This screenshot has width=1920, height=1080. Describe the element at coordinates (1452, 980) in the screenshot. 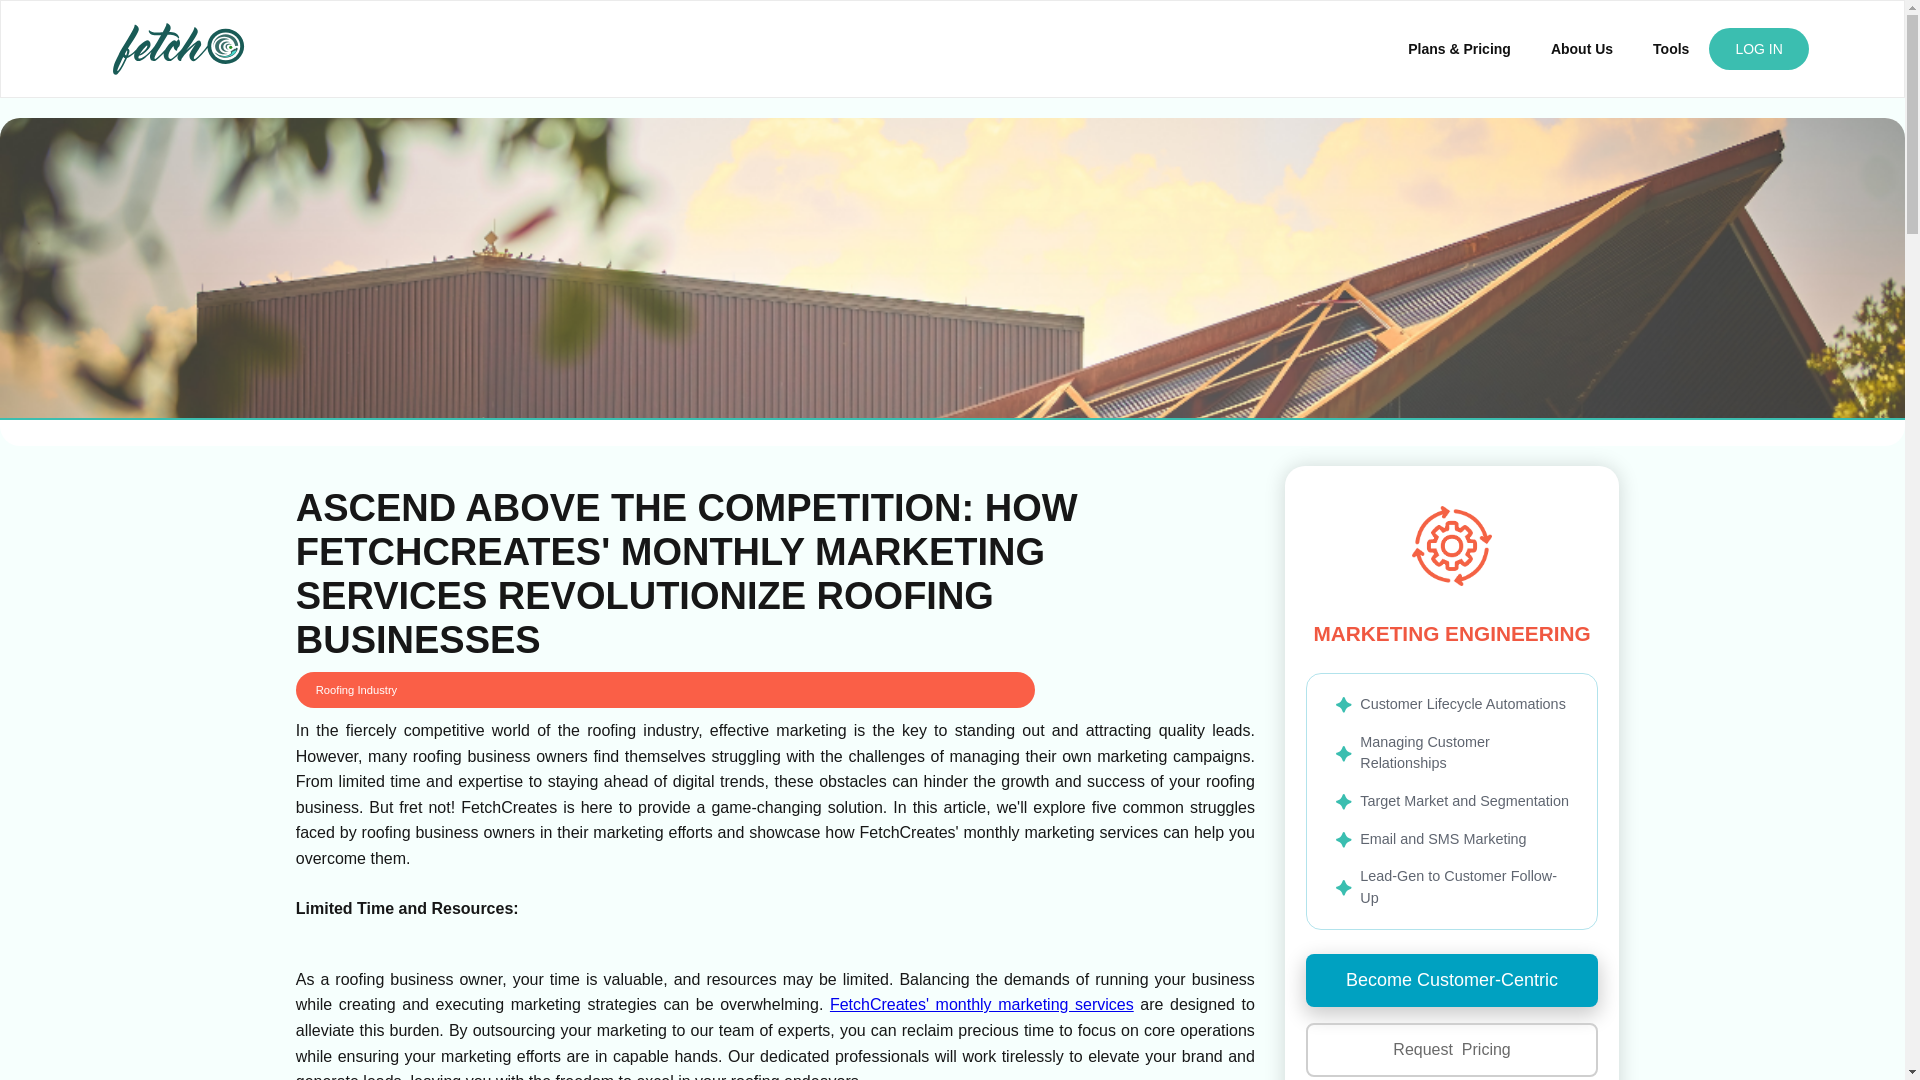

I see `Become Customer-Centric` at that location.